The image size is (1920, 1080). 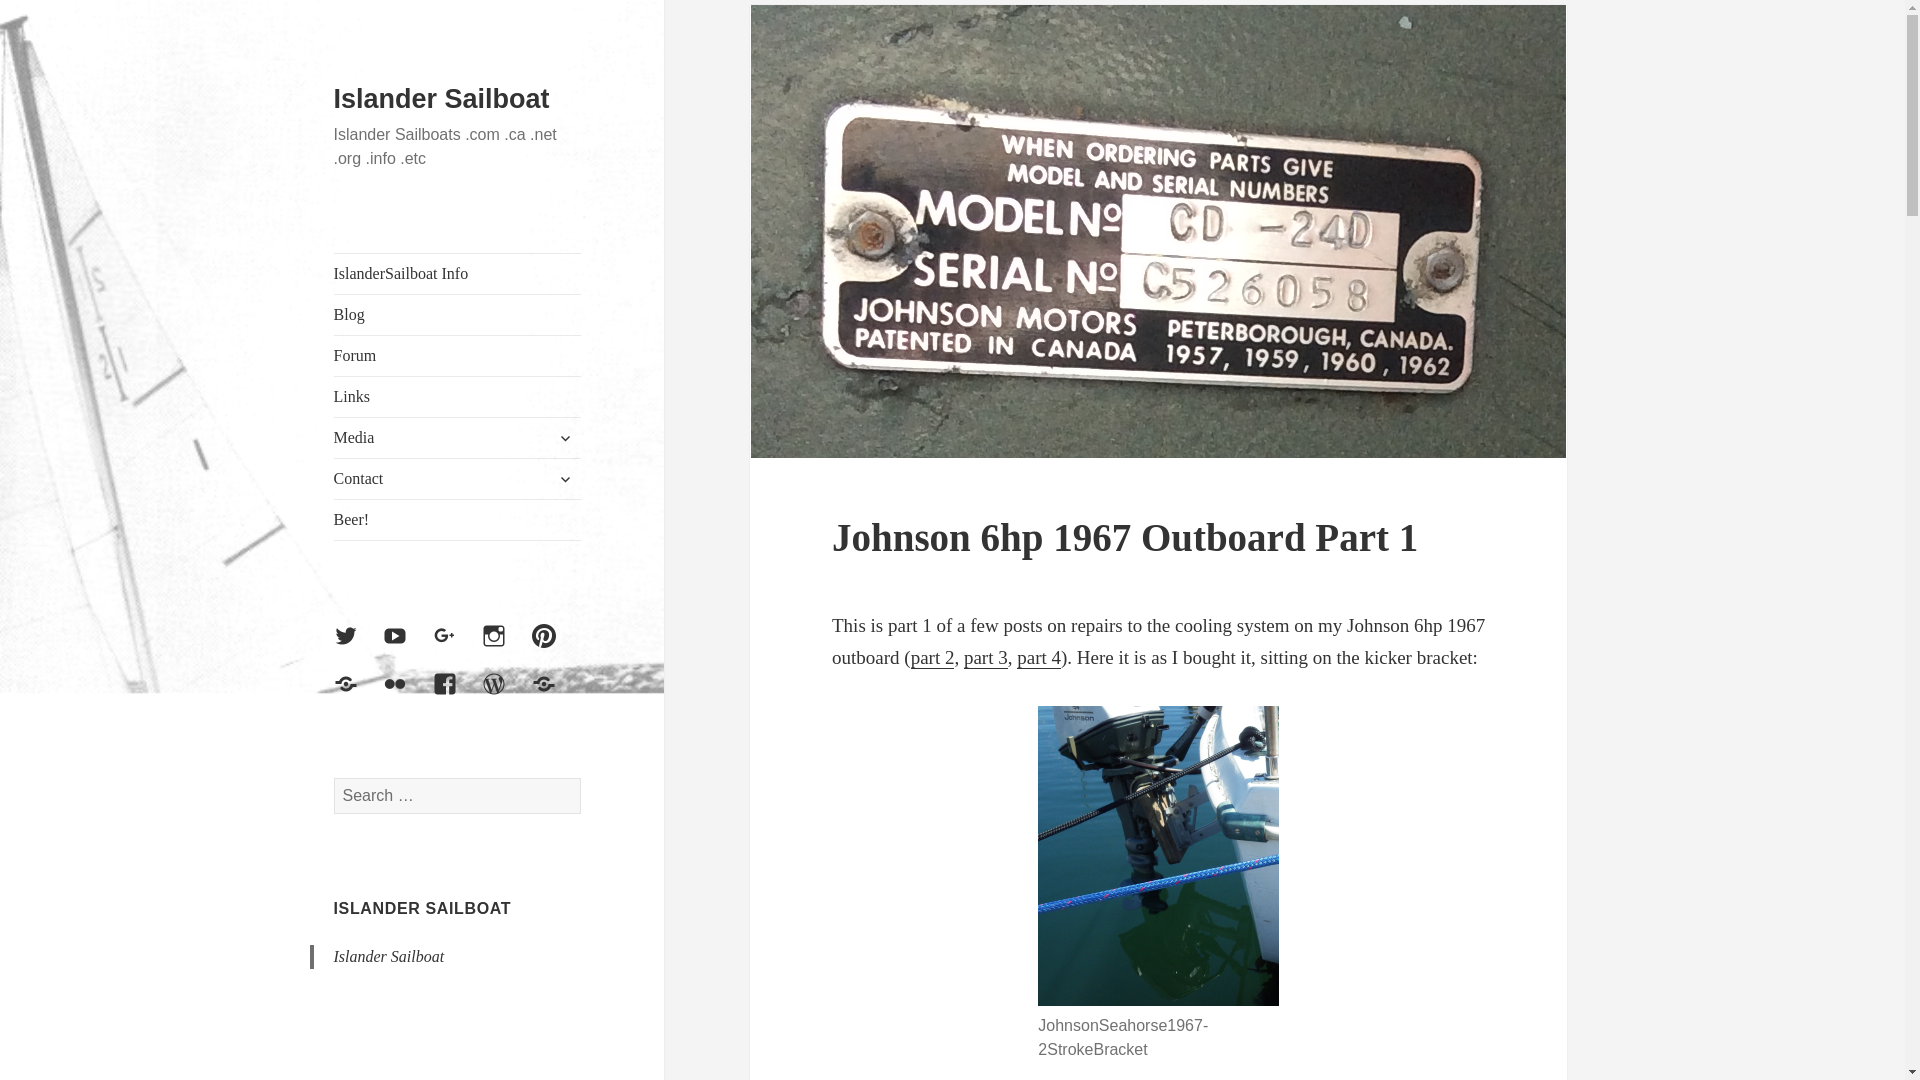 I want to click on IslanderSailboat Info, so click(x=458, y=273).